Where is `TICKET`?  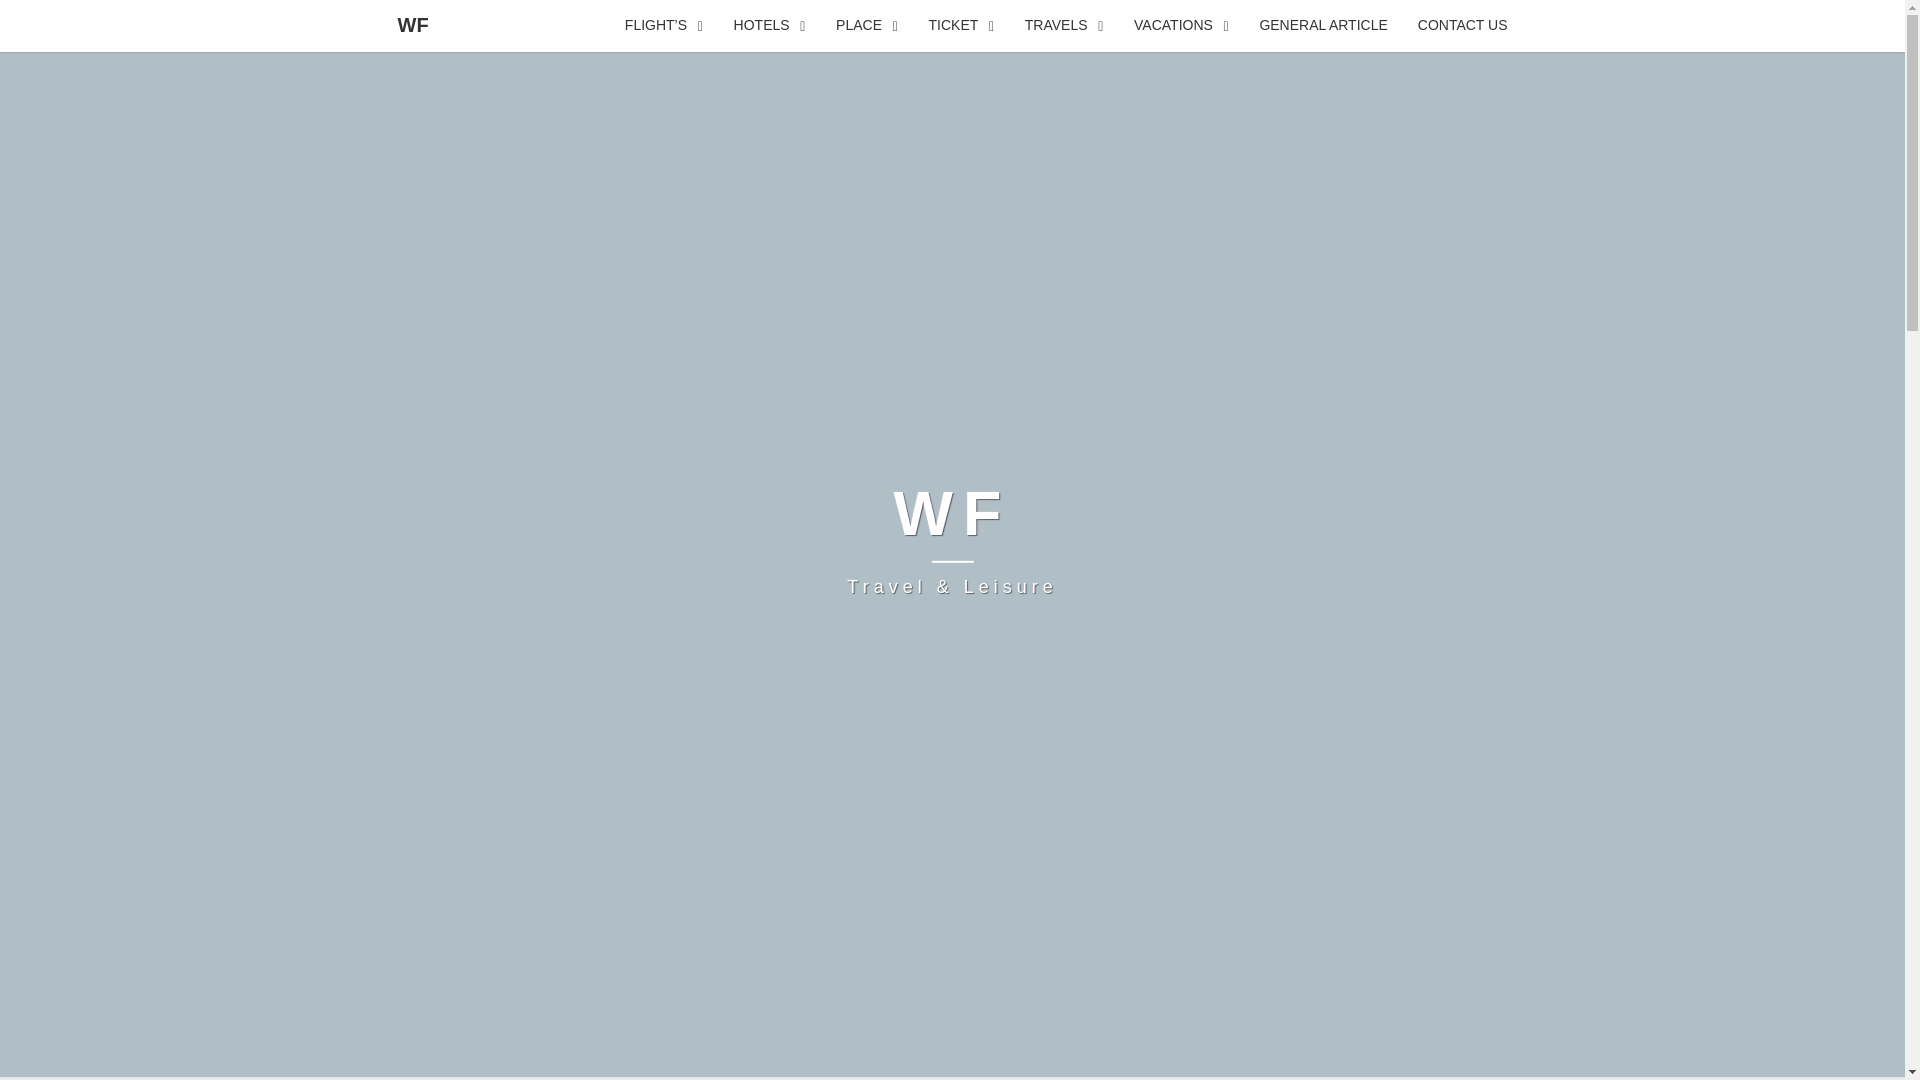
TICKET is located at coordinates (961, 26).